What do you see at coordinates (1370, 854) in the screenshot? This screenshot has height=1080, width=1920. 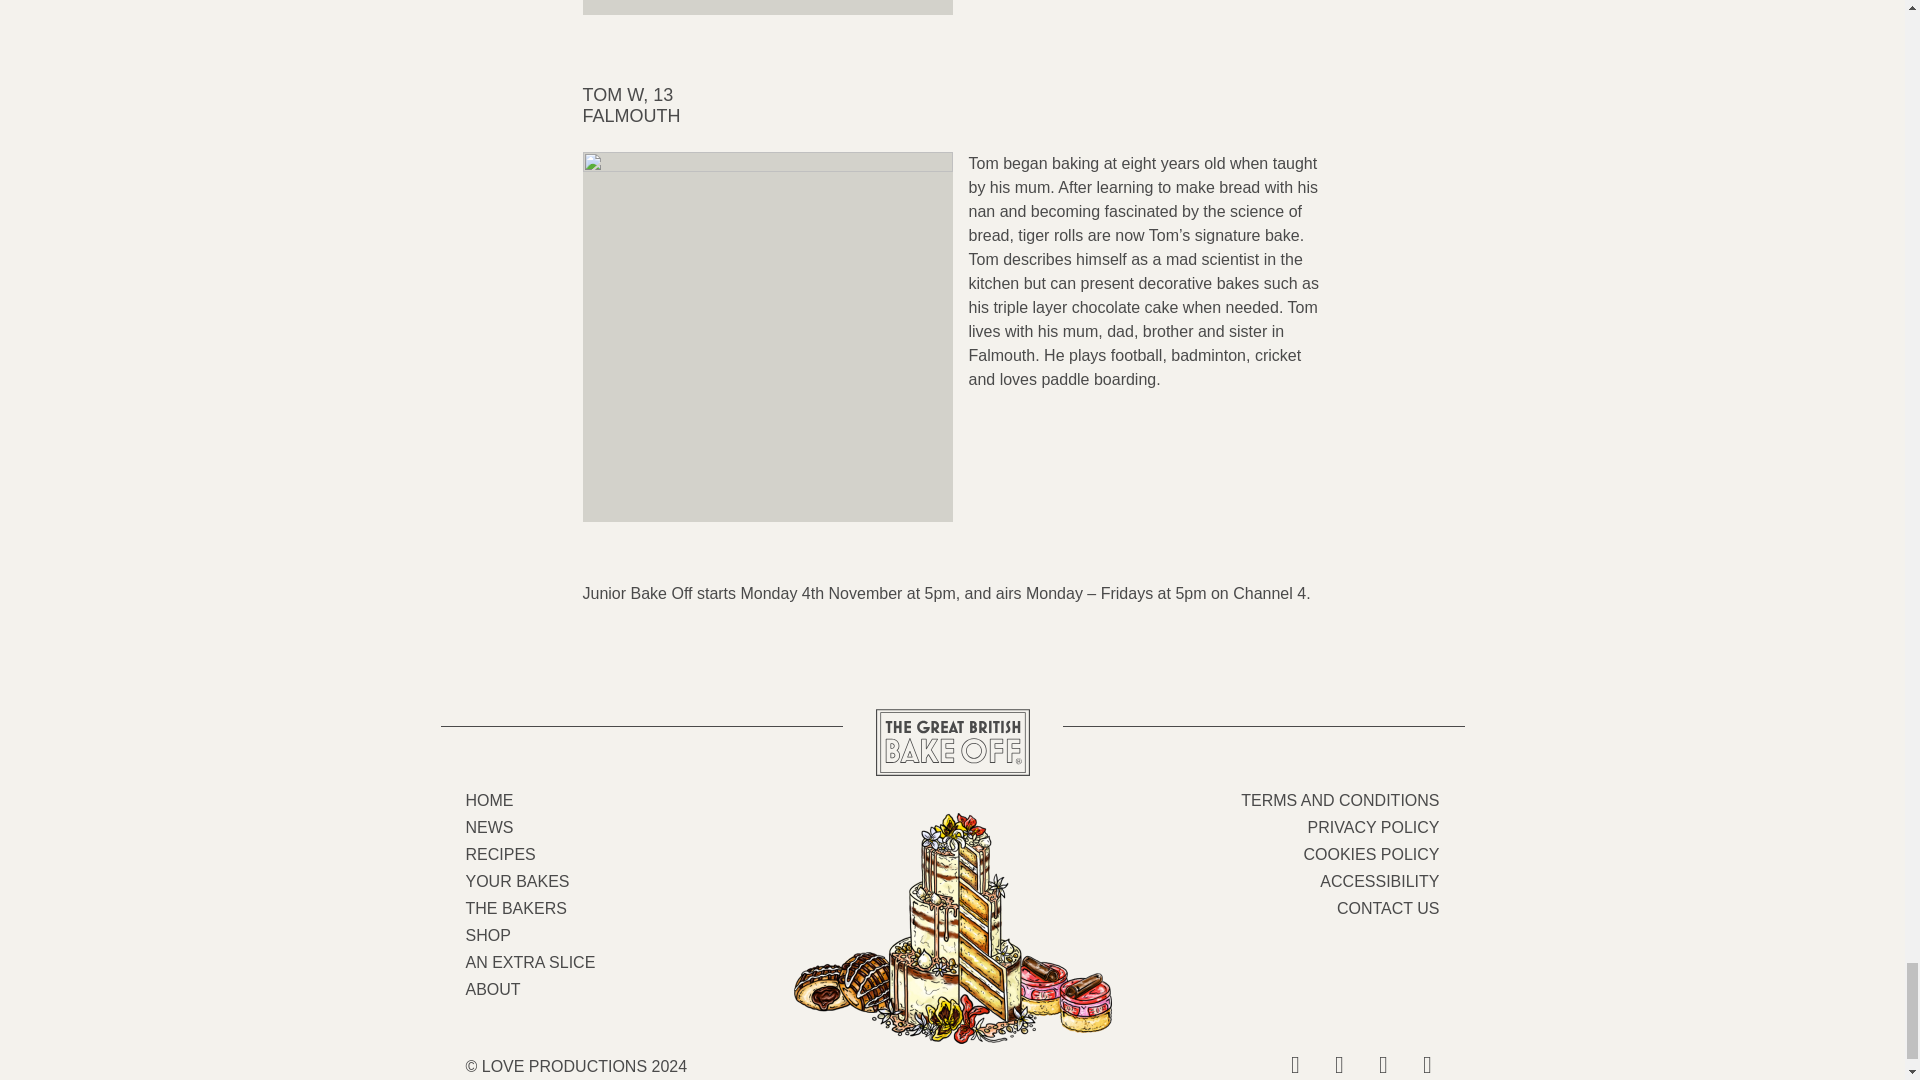 I see `COOKIES POLICY` at bounding box center [1370, 854].